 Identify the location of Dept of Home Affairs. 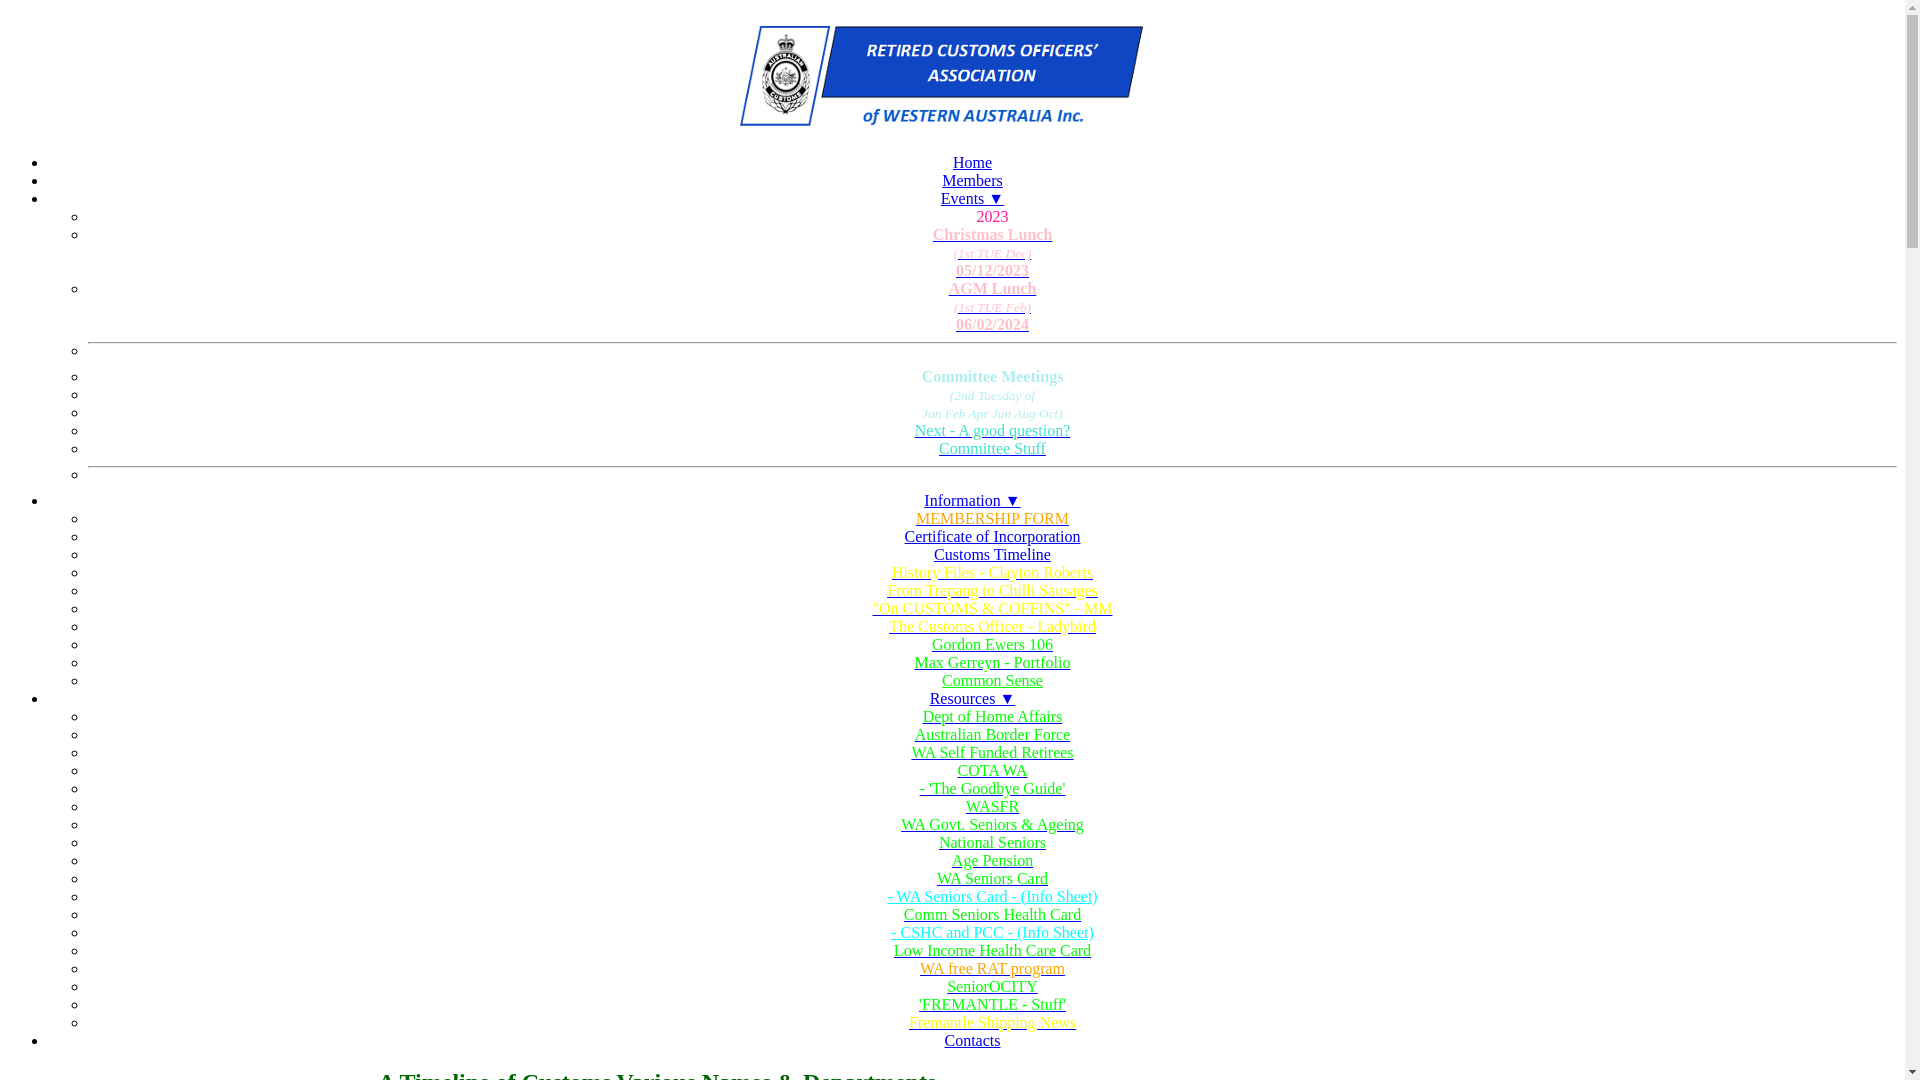
(992, 717).